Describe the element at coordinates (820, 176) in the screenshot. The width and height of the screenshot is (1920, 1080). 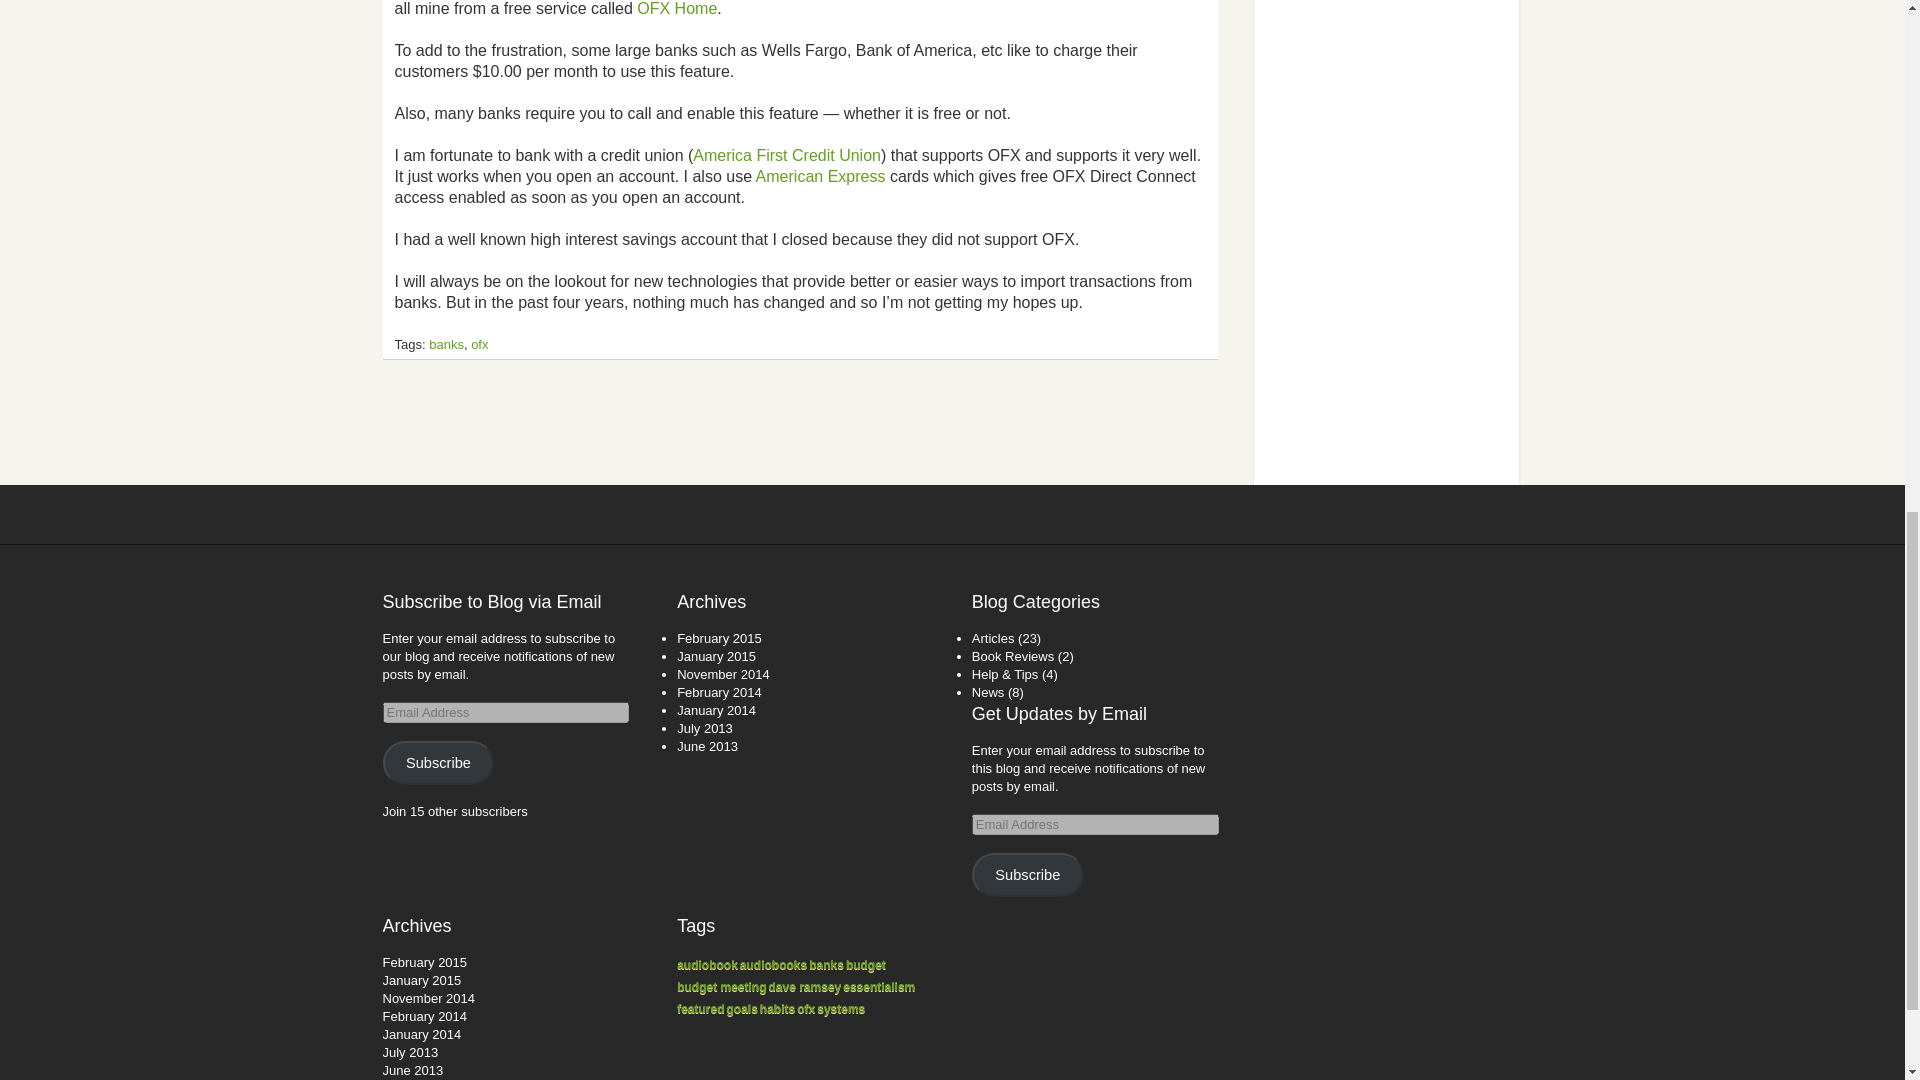
I see `American Express` at that location.